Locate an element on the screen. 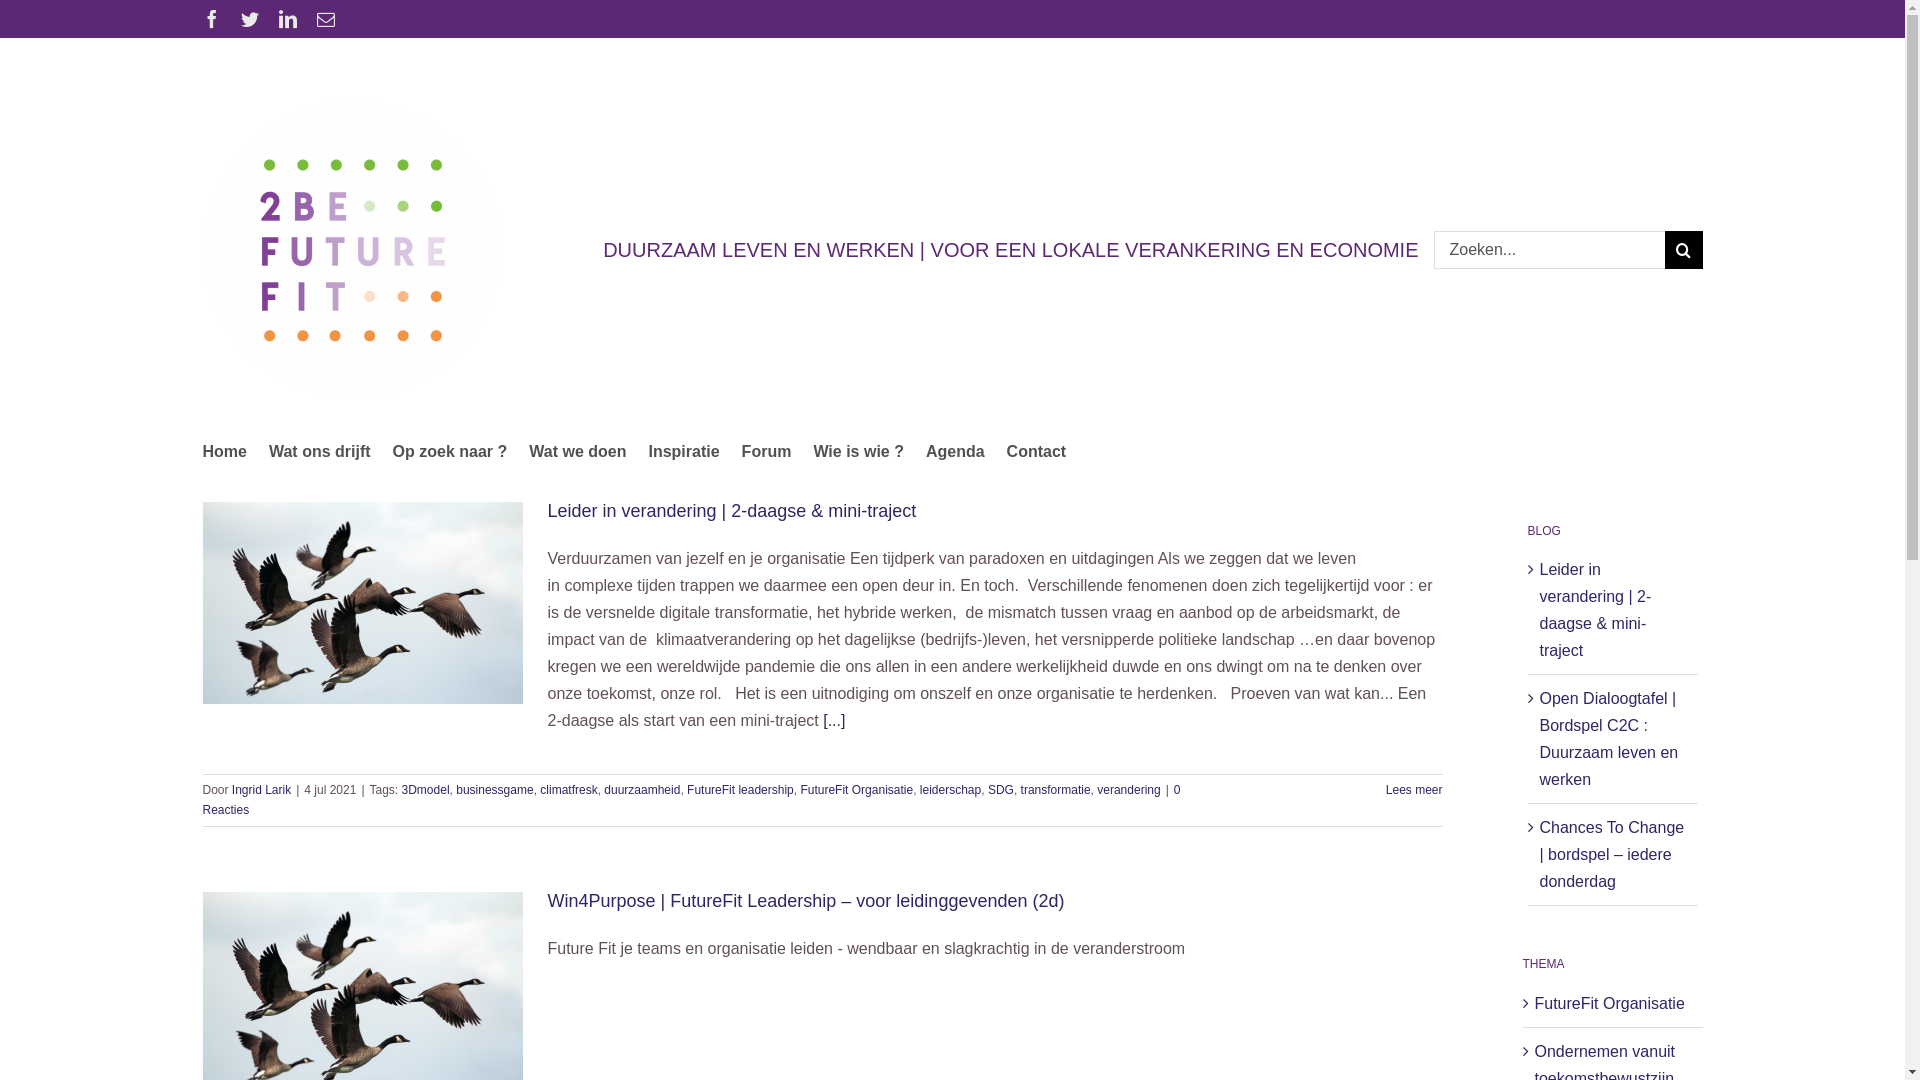 This screenshot has width=1920, height=1080. FutureFit leadership is located at coordinates (740, 790).